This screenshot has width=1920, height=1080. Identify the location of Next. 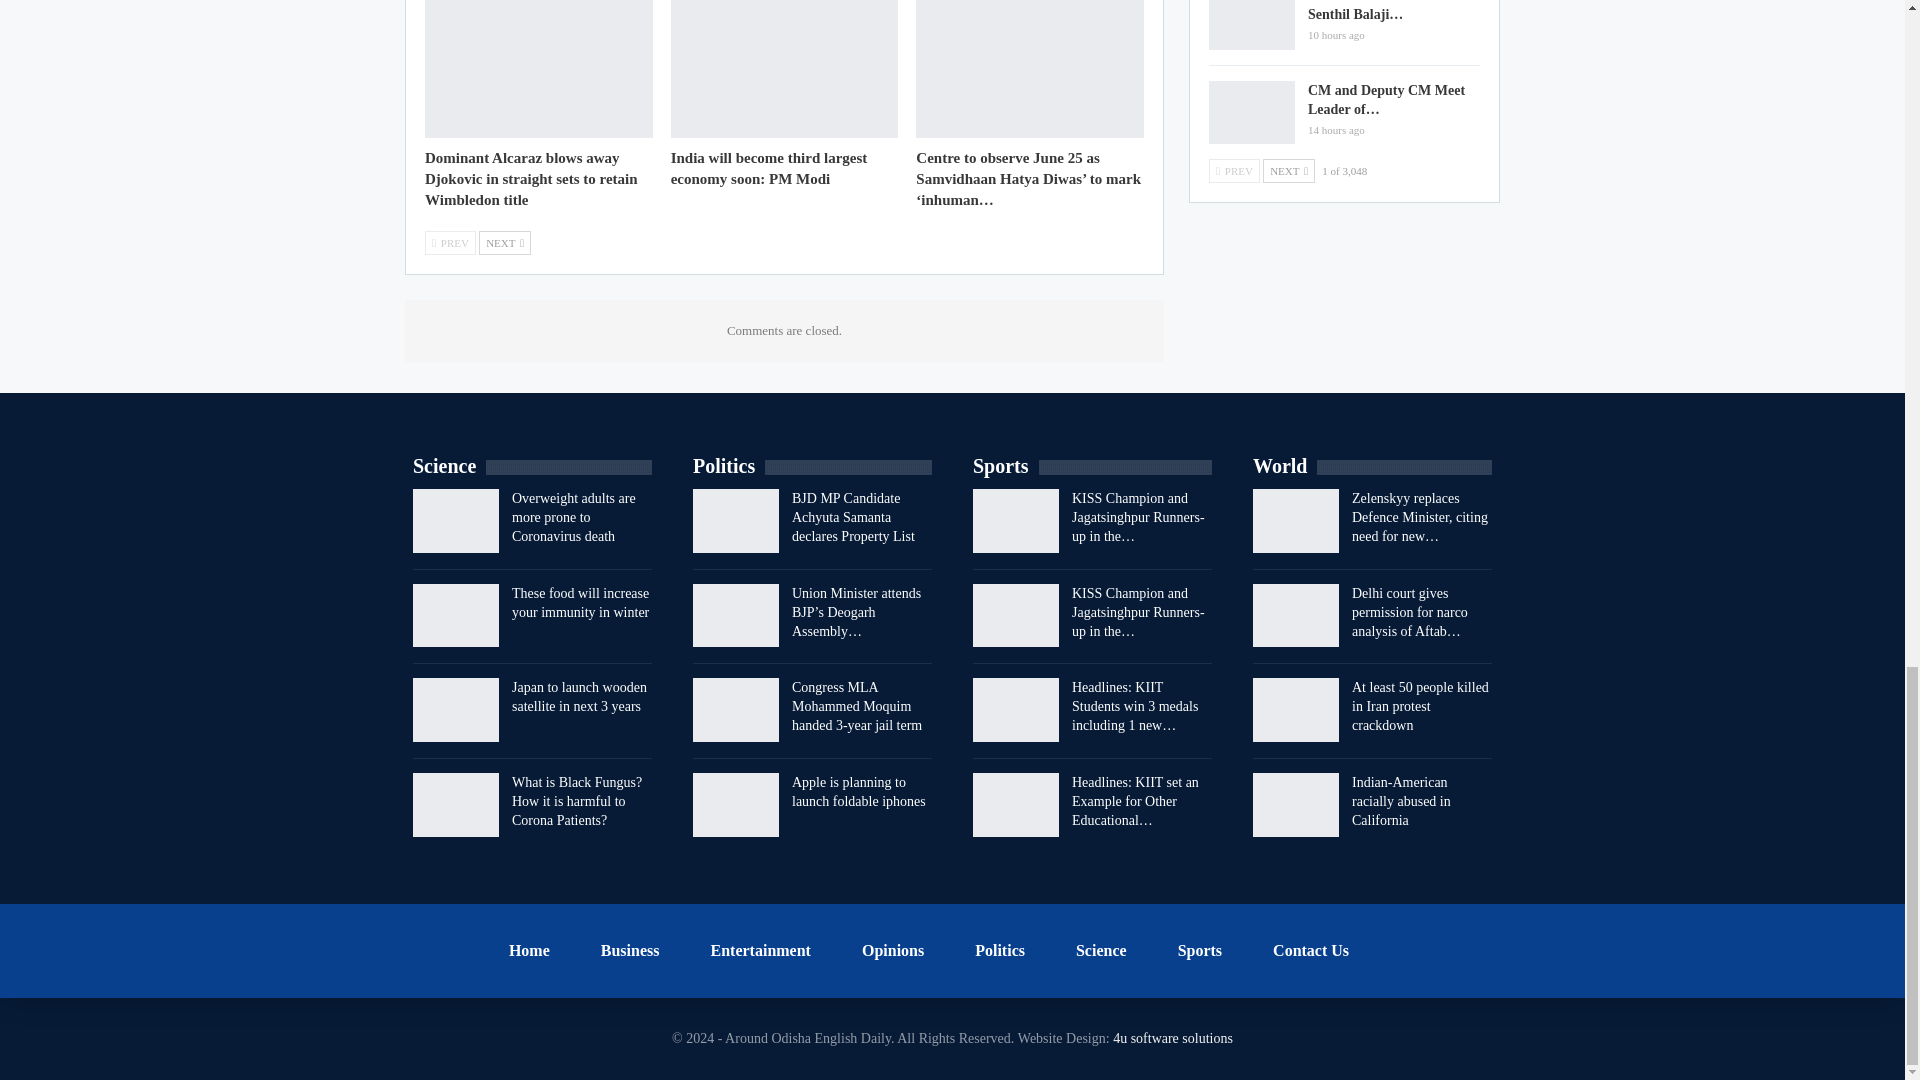
(504, 242).